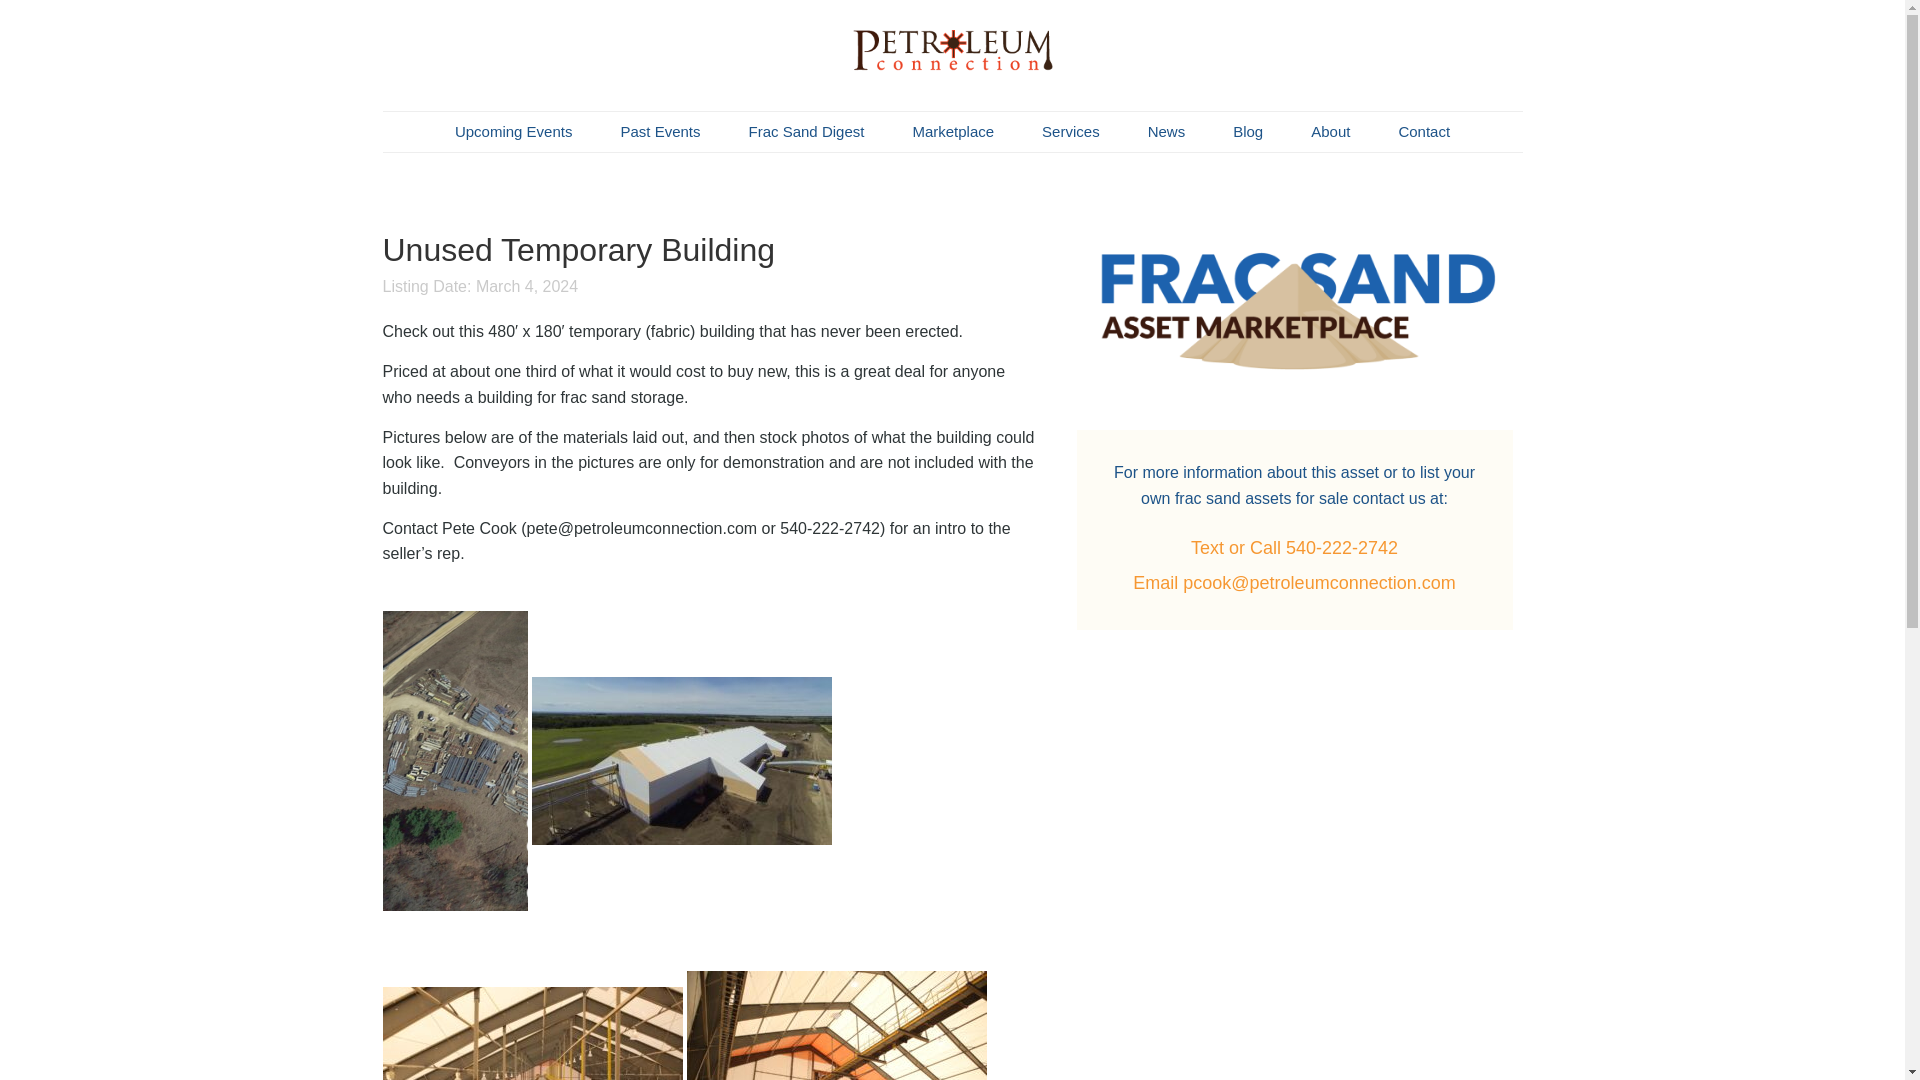 The width and height of the screenshot is (1920, 1080). I want to click on Frac Sand Digest, so click(806, 132).